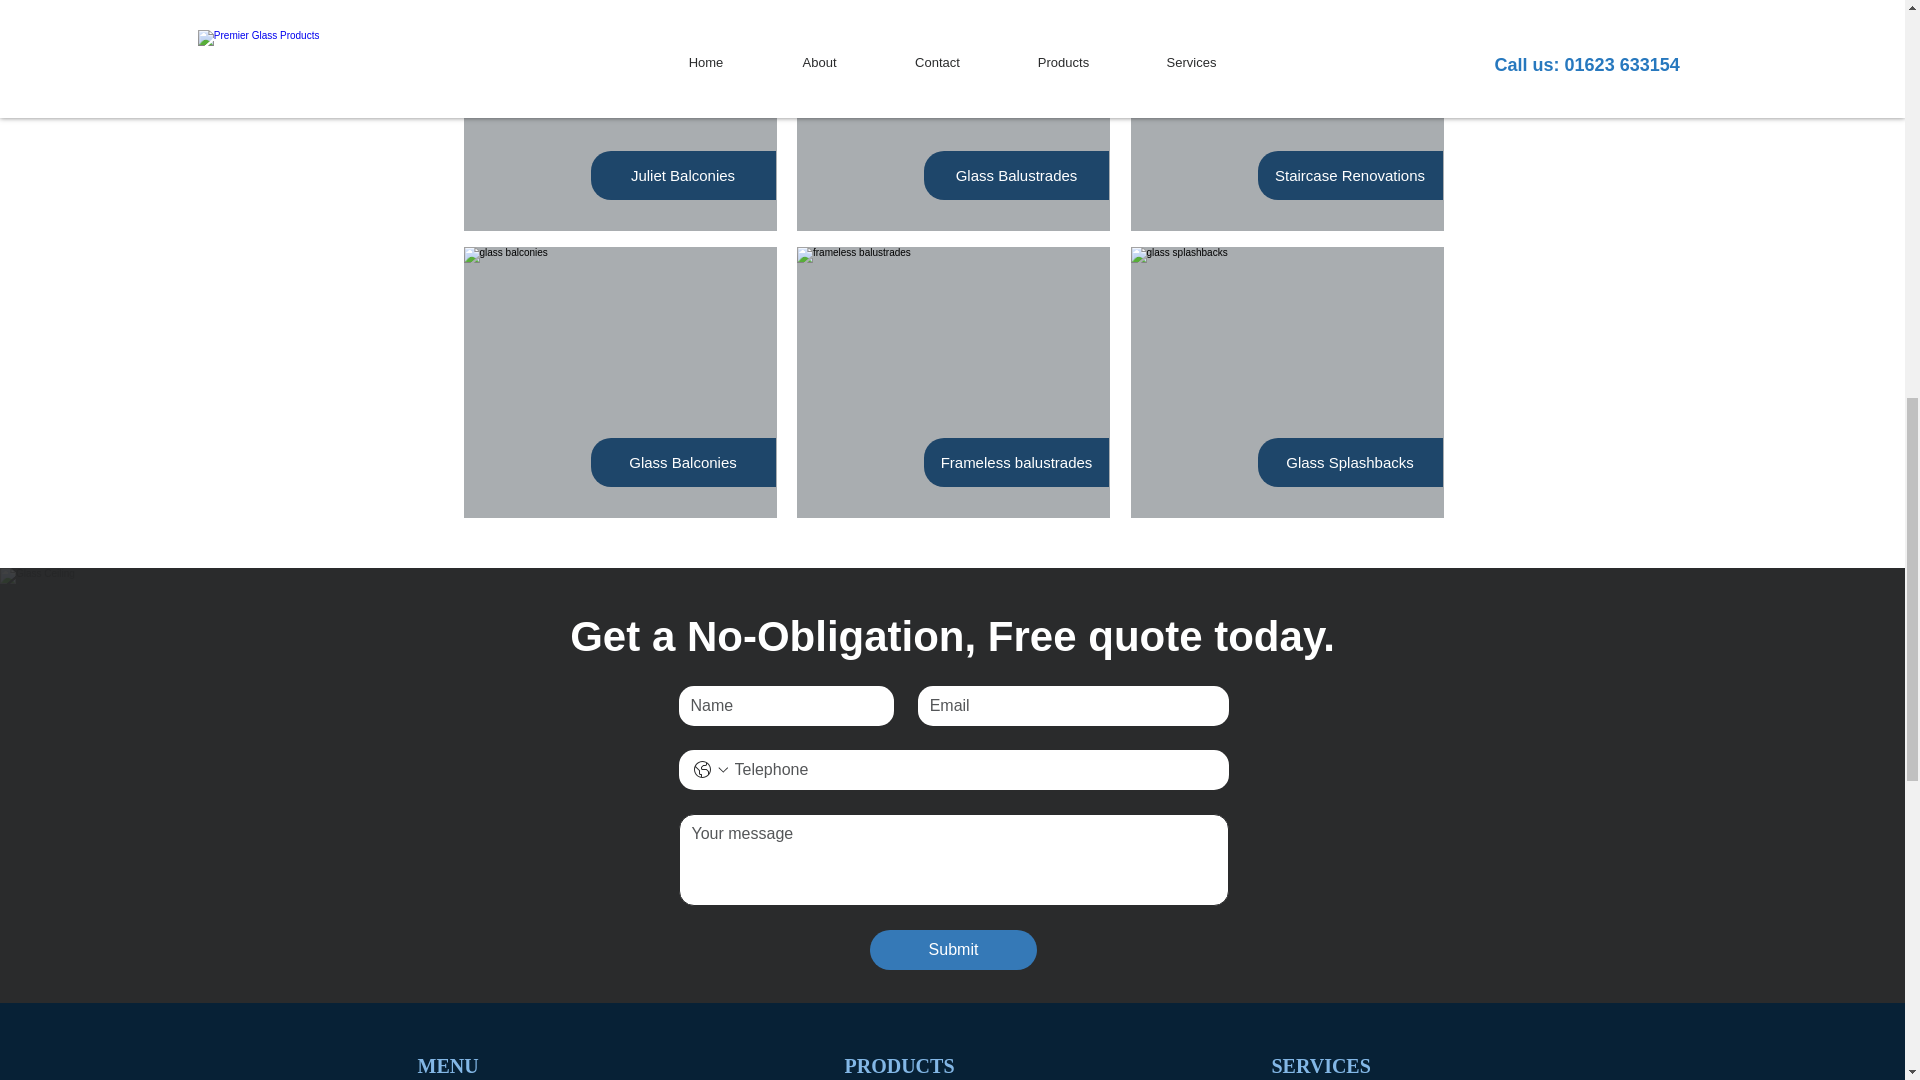  Describe the element at coordinates (1349, 175) in the screenshot. I see `Staircase Renovations` at that location.